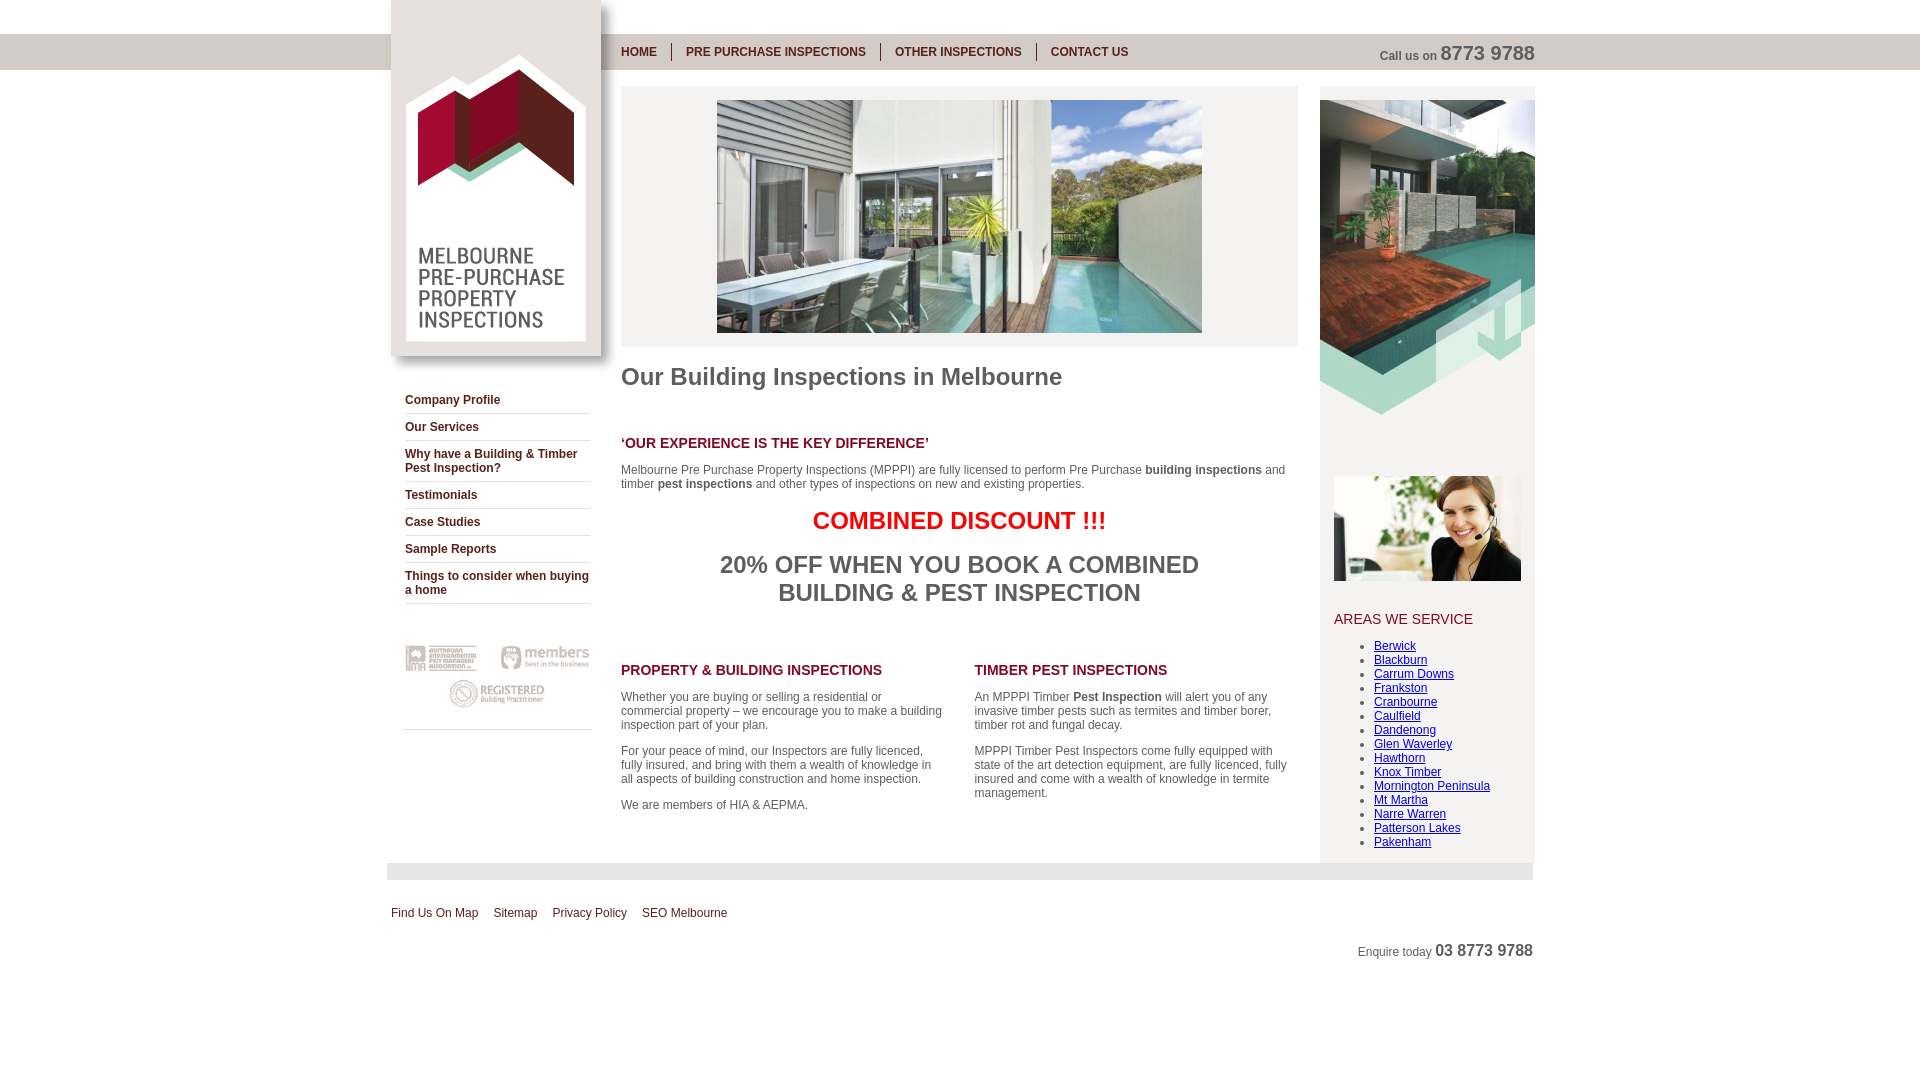 The width and height of the screenshot is (1920, 1080). I want to click on Berwick, so click(1395, 646).